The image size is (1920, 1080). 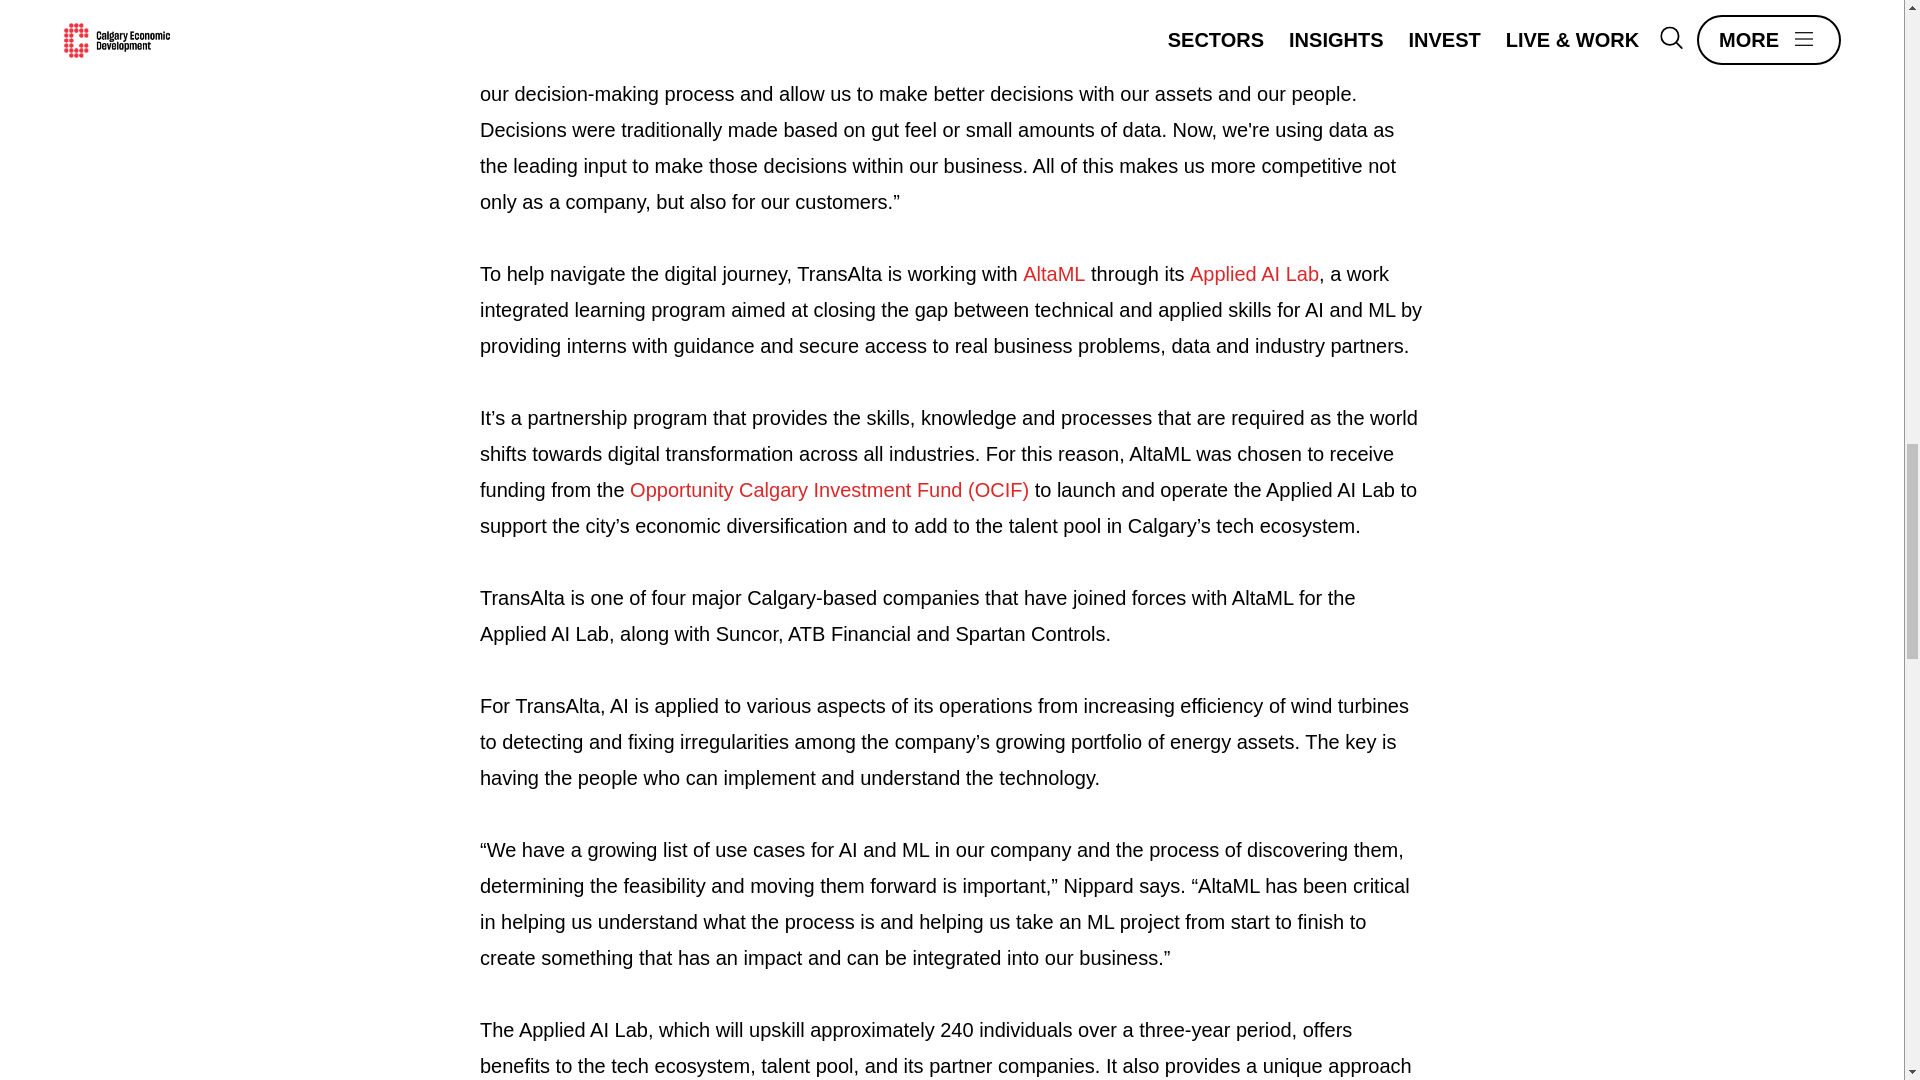 What do you see at coordinates (829, 490) in the screenshot?
I see `Opportunity Calgary Investment Fund` at bounding box center [829, 490].